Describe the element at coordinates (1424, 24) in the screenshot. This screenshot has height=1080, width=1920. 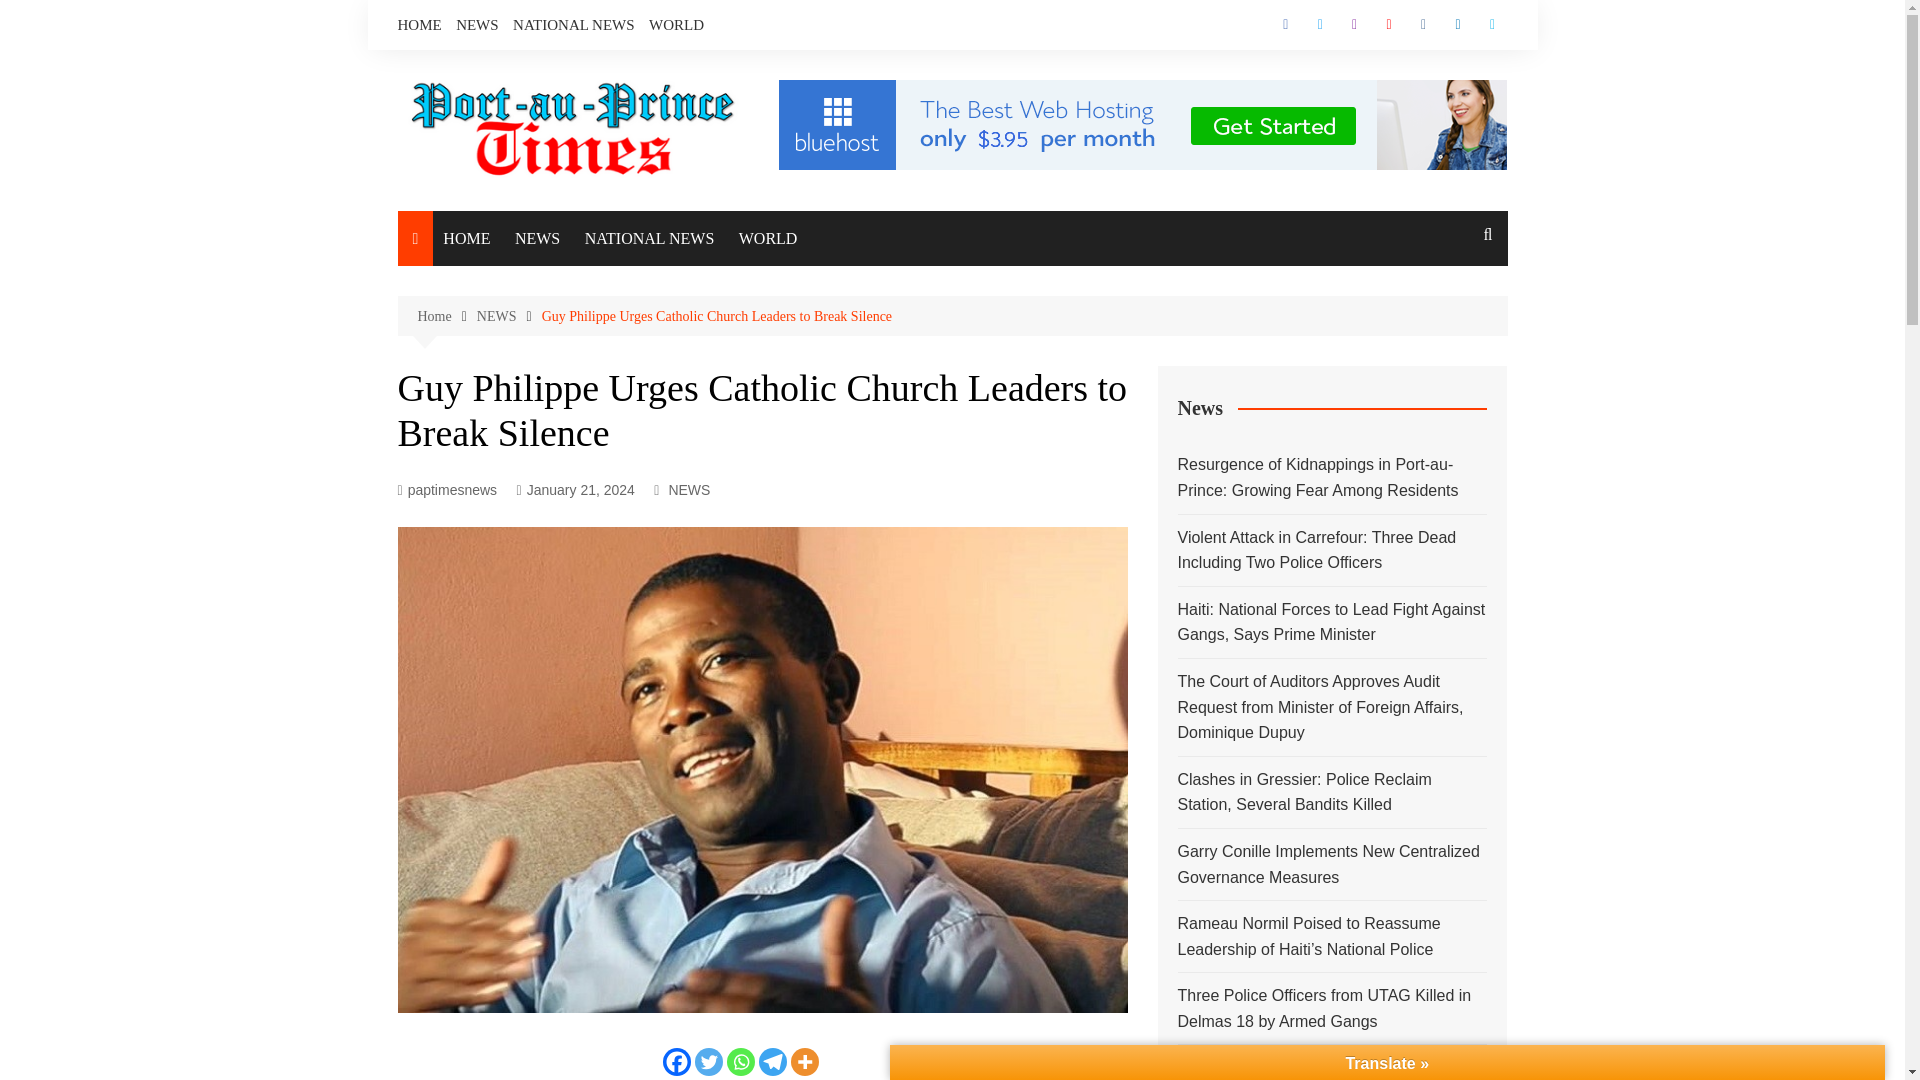
I see `VK` at that location.